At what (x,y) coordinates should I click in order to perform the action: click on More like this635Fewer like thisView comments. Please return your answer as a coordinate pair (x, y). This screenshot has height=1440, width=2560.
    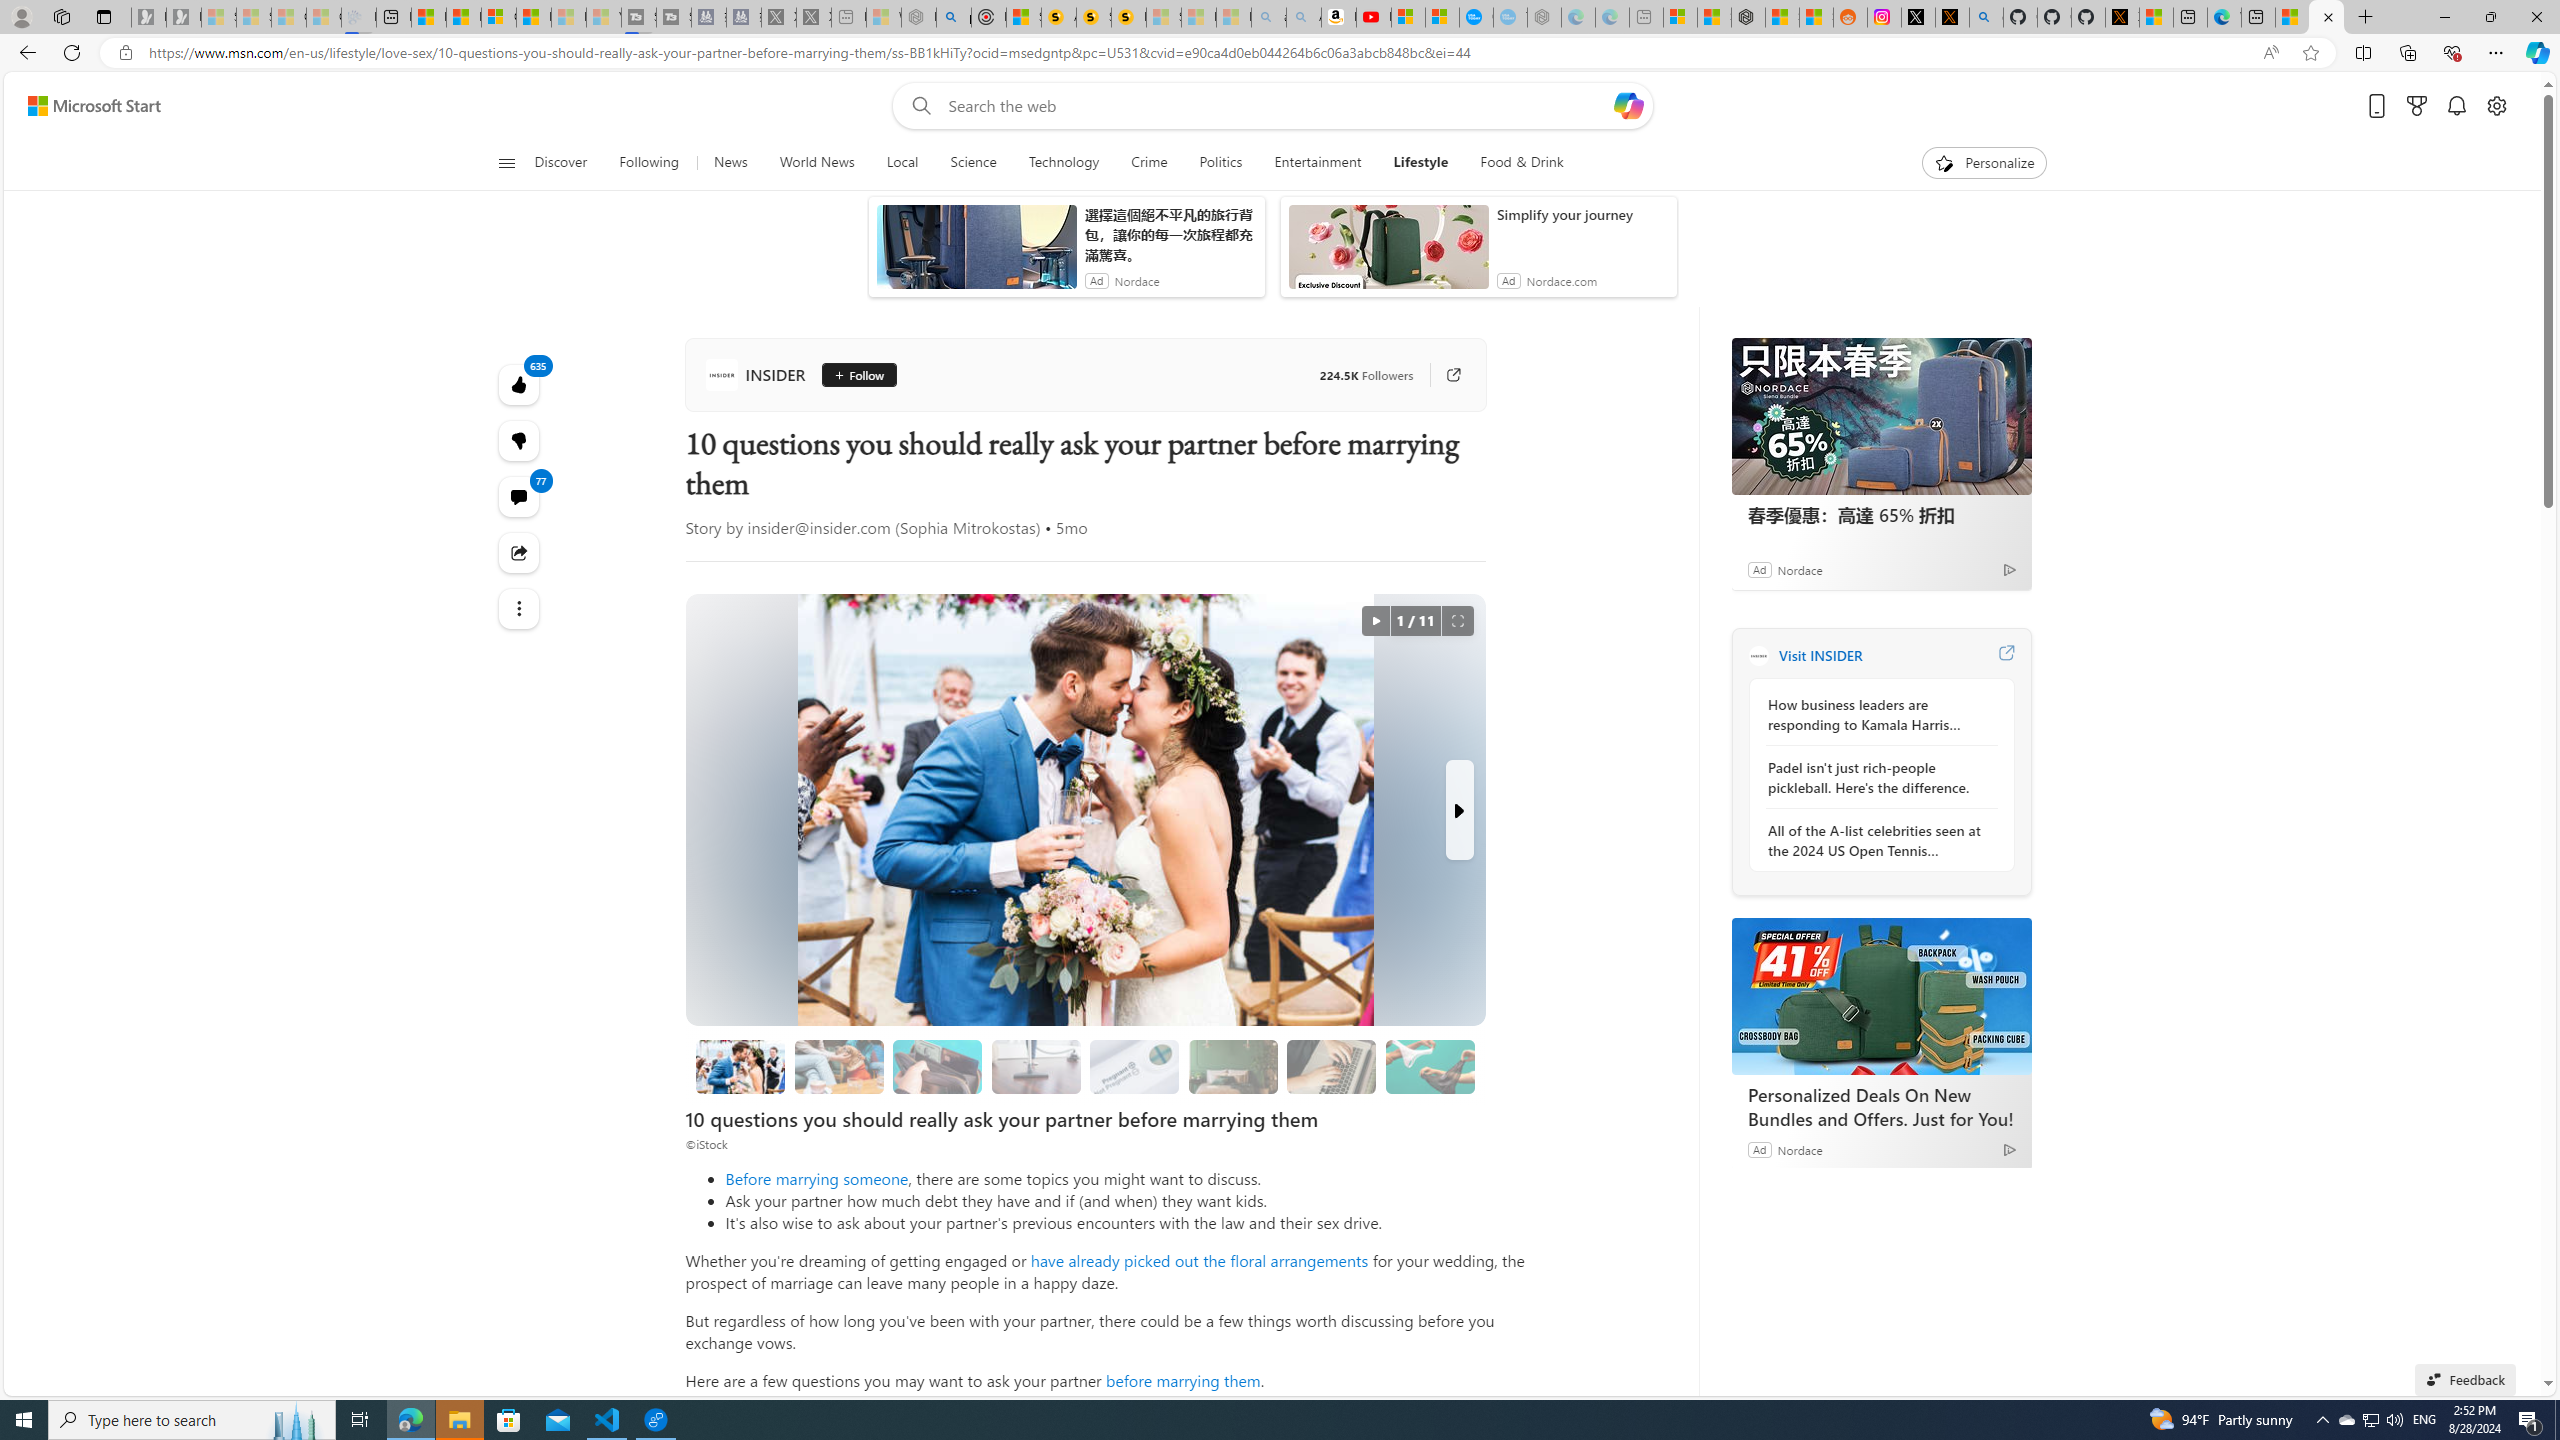
    Looking at the image, I should click on (520, 441).